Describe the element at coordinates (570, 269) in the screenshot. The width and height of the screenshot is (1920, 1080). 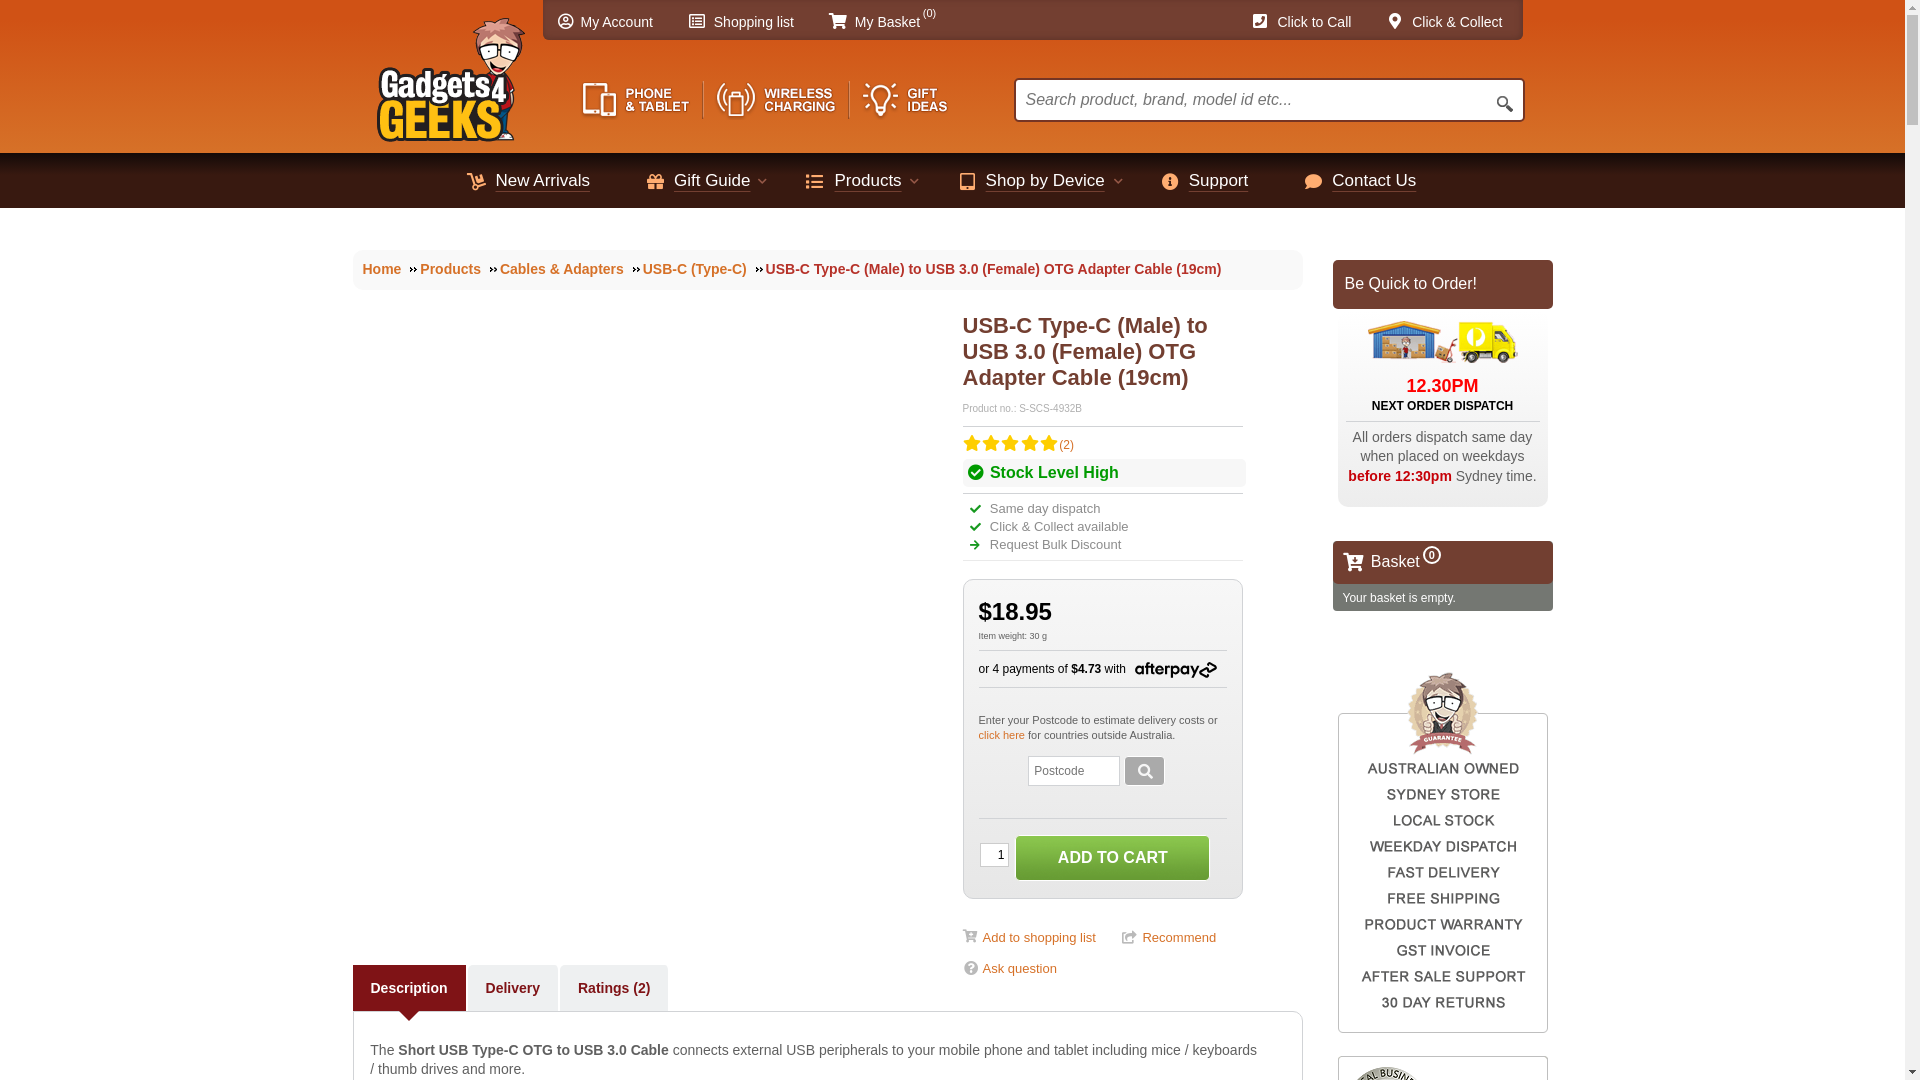
I see `Cables & Adapters` at that location.